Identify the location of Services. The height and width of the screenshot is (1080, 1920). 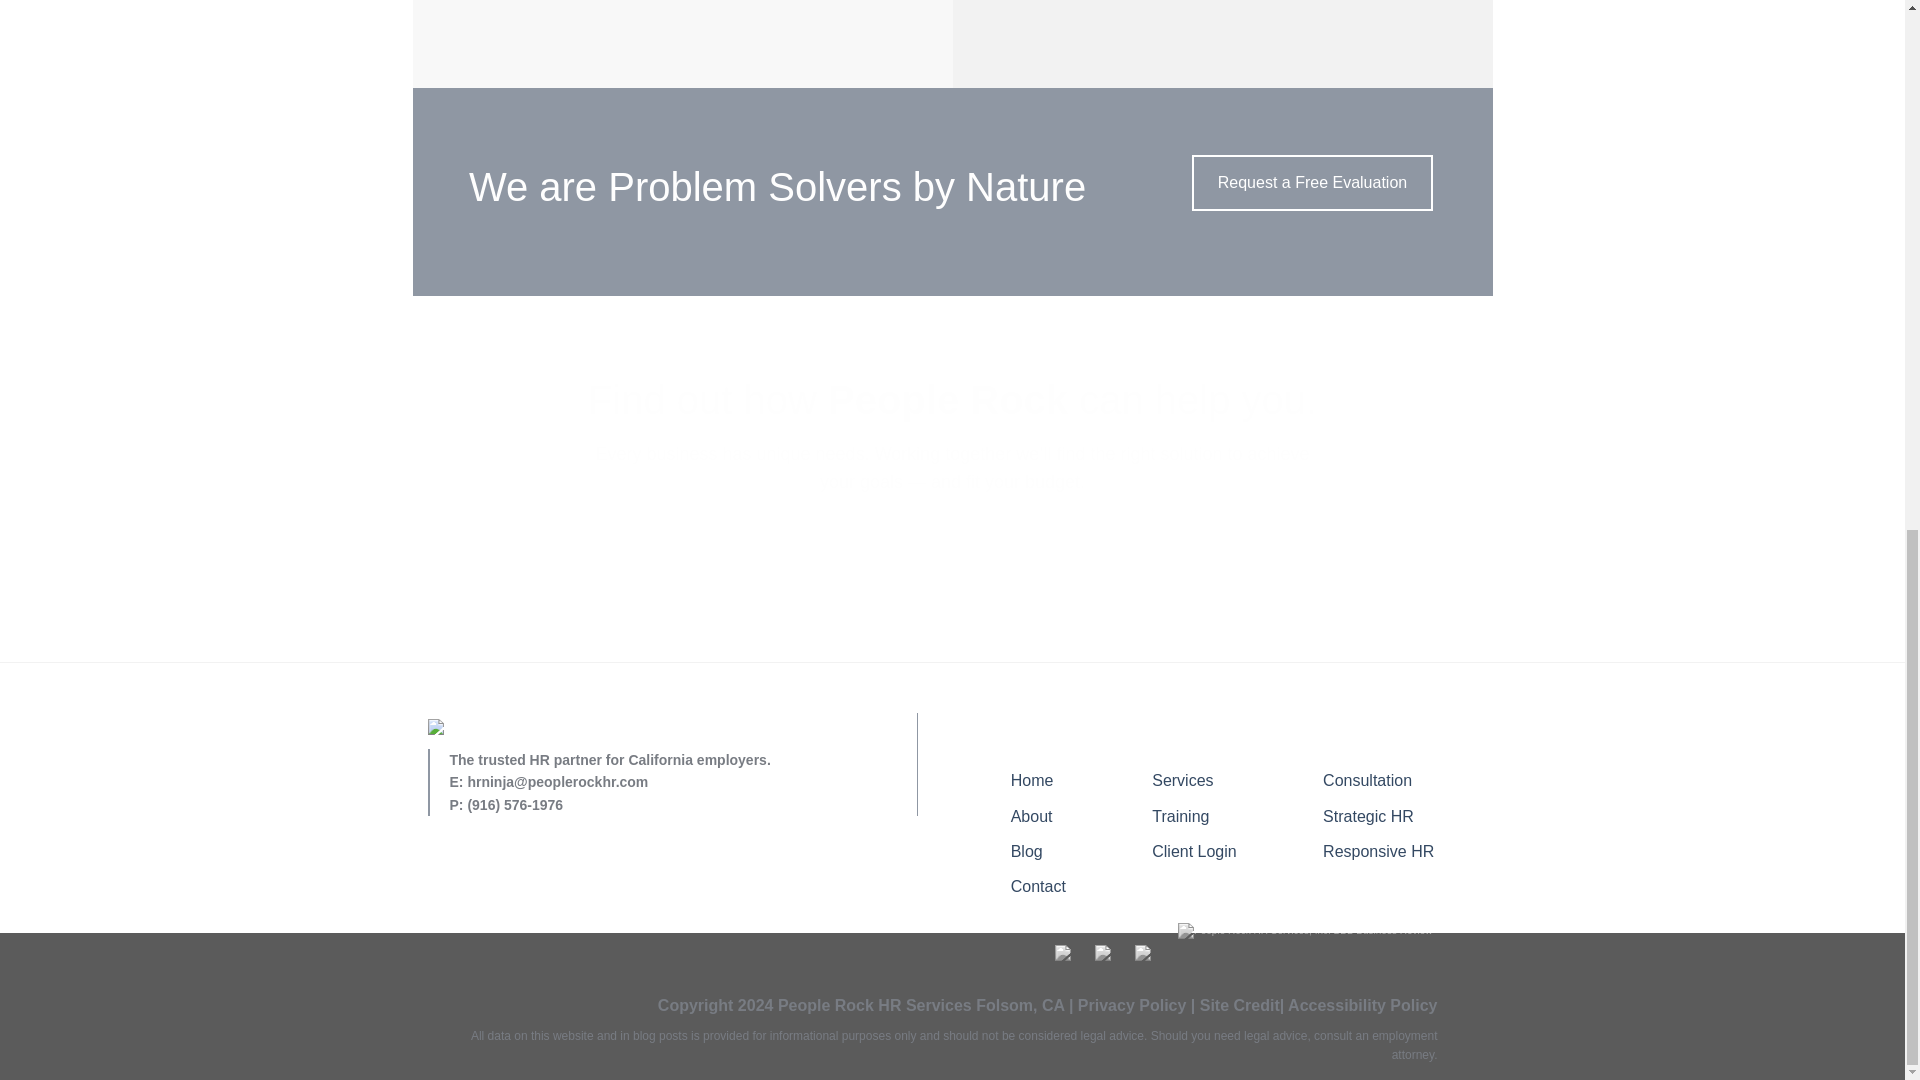
(1182, 780).